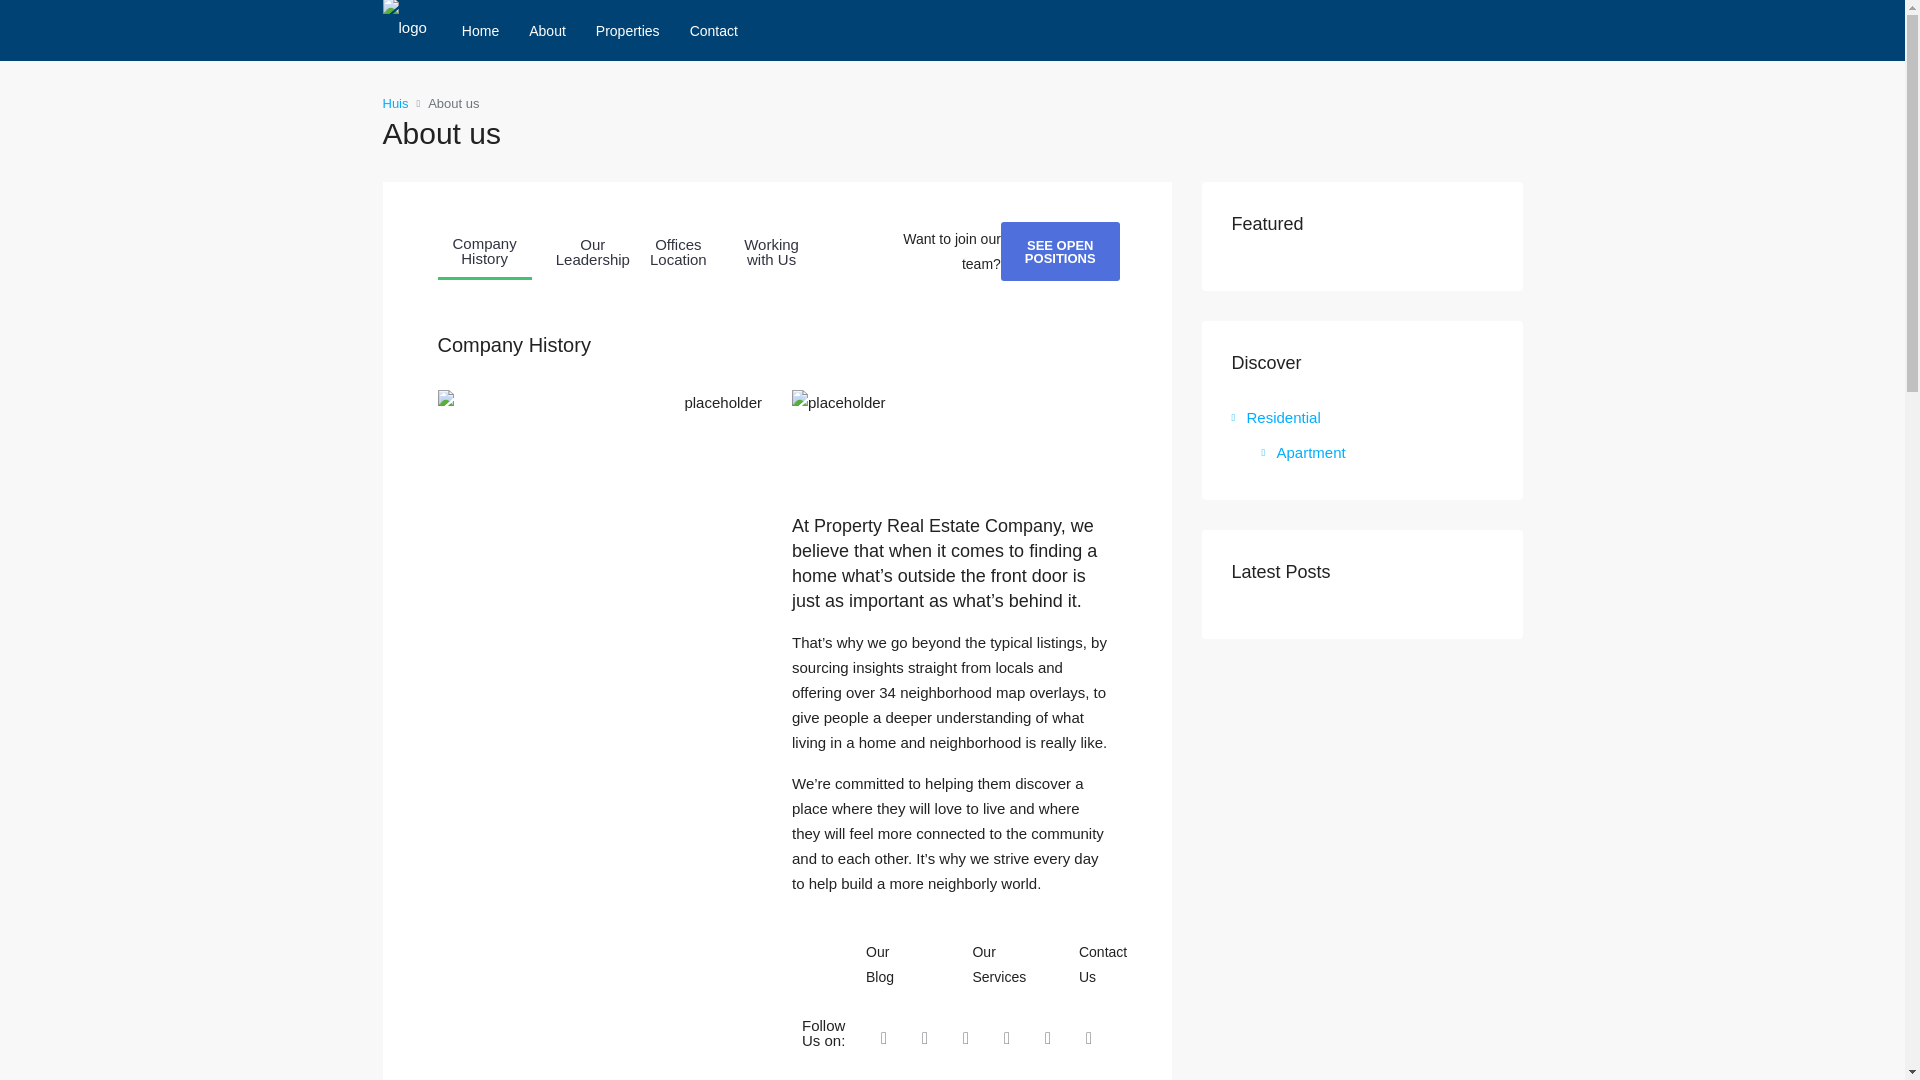  What do you see at coordinates (628, 30) in the screenshot?
I see `Properties` at bounding box center [628, 30].